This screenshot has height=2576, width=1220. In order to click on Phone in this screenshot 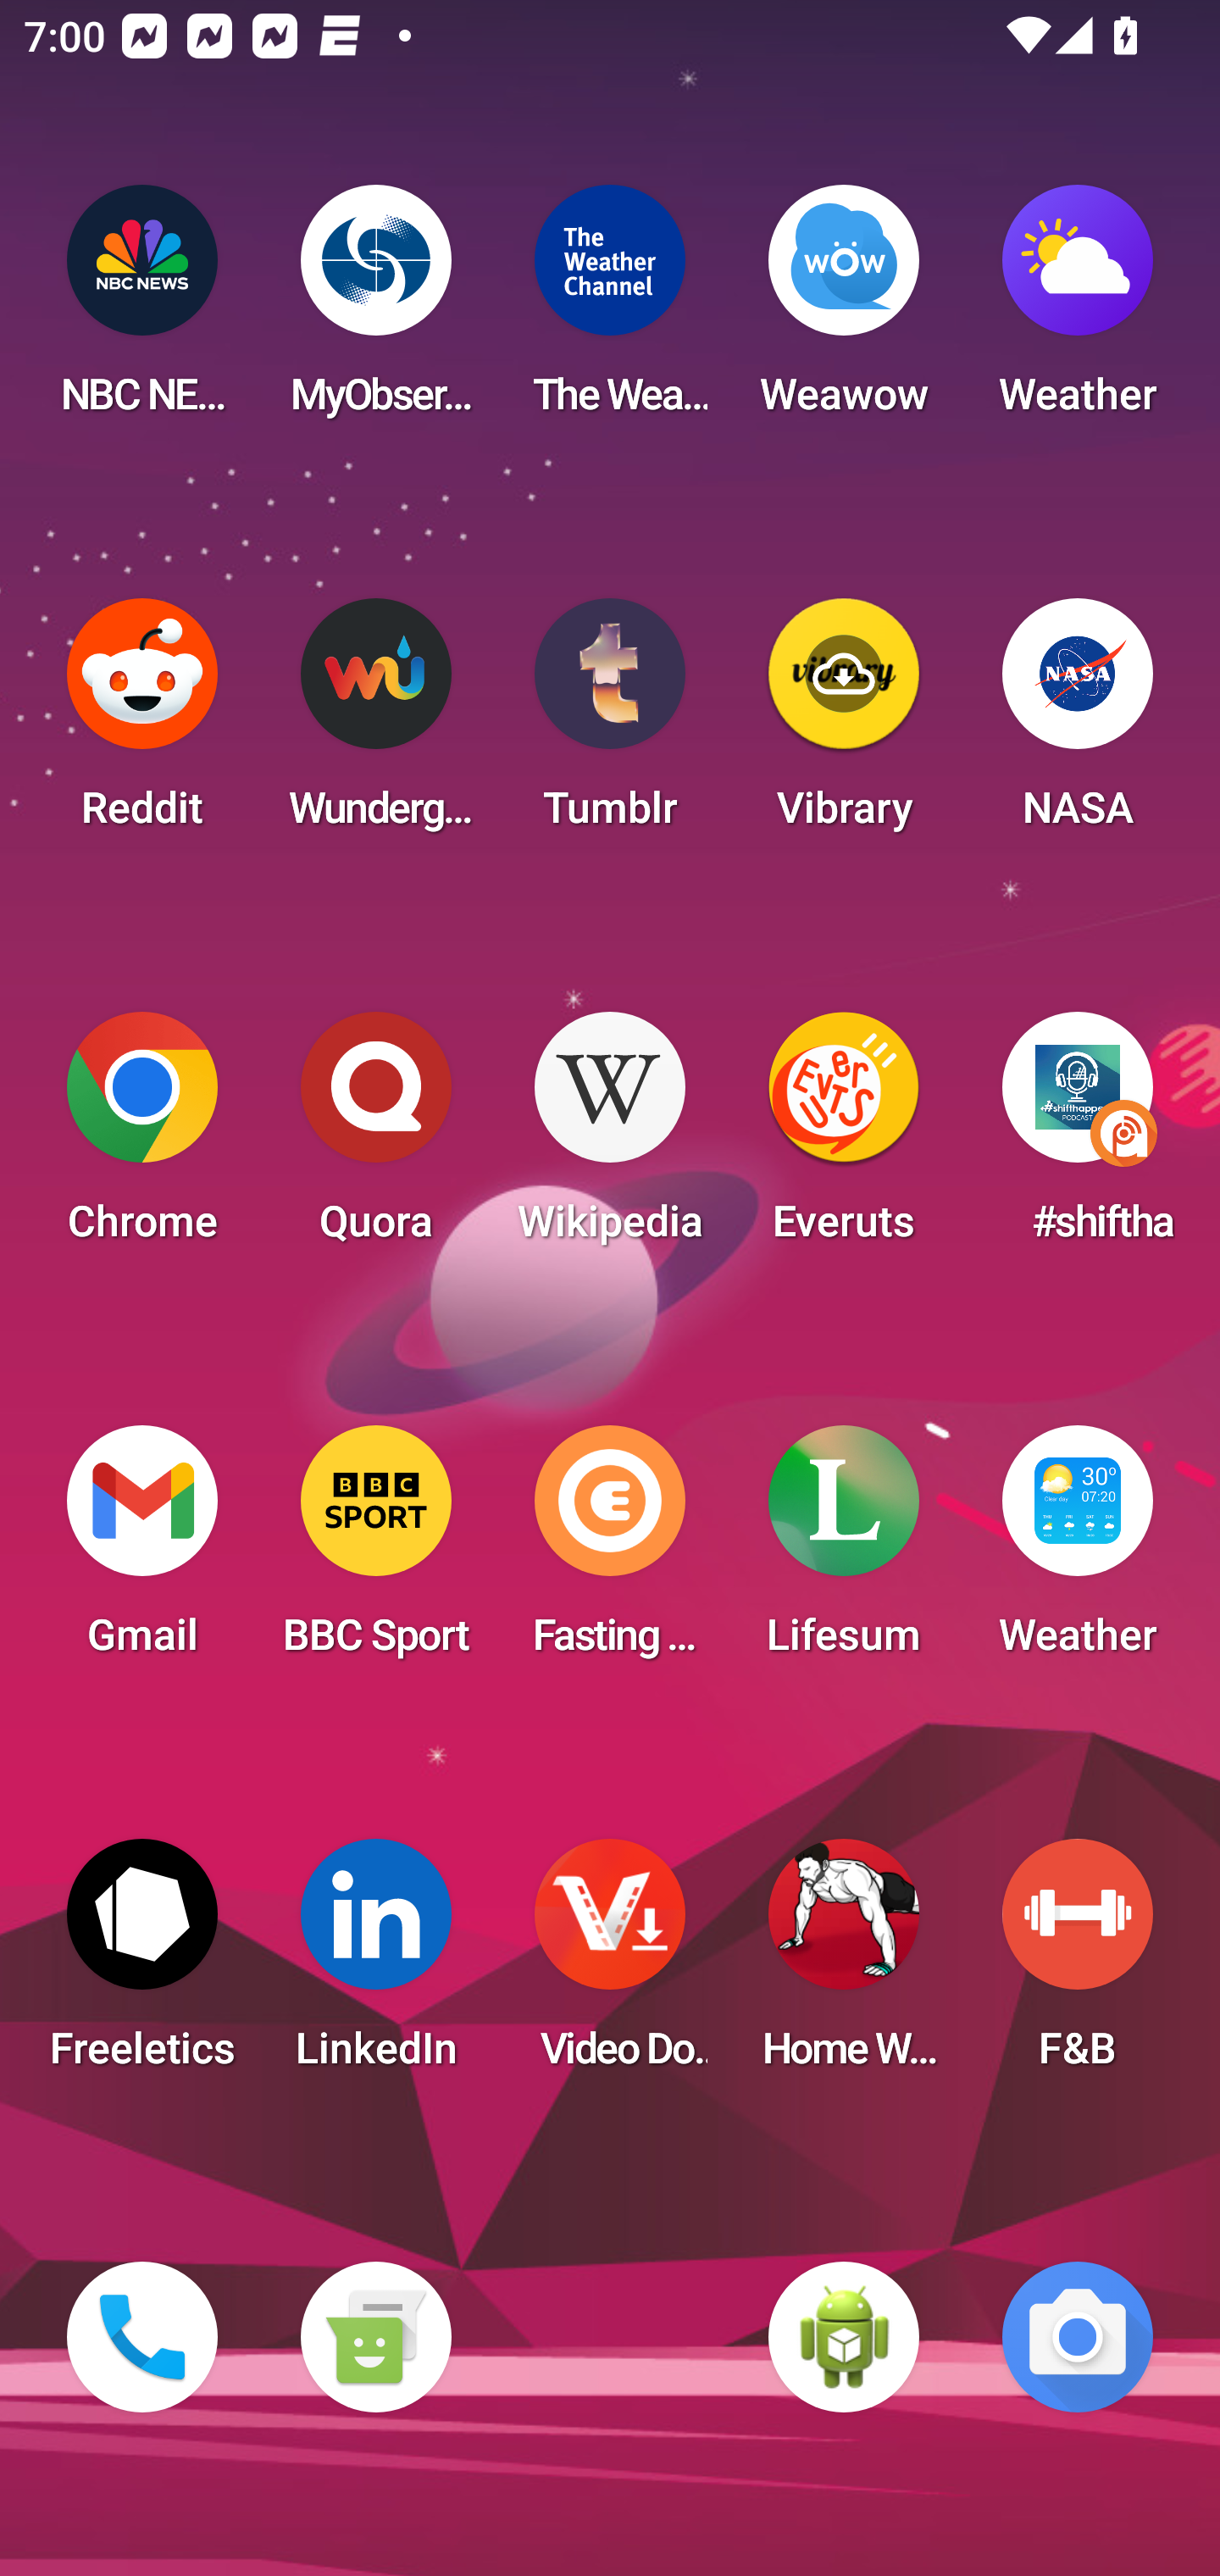, I will do `click(142, 2337)`.